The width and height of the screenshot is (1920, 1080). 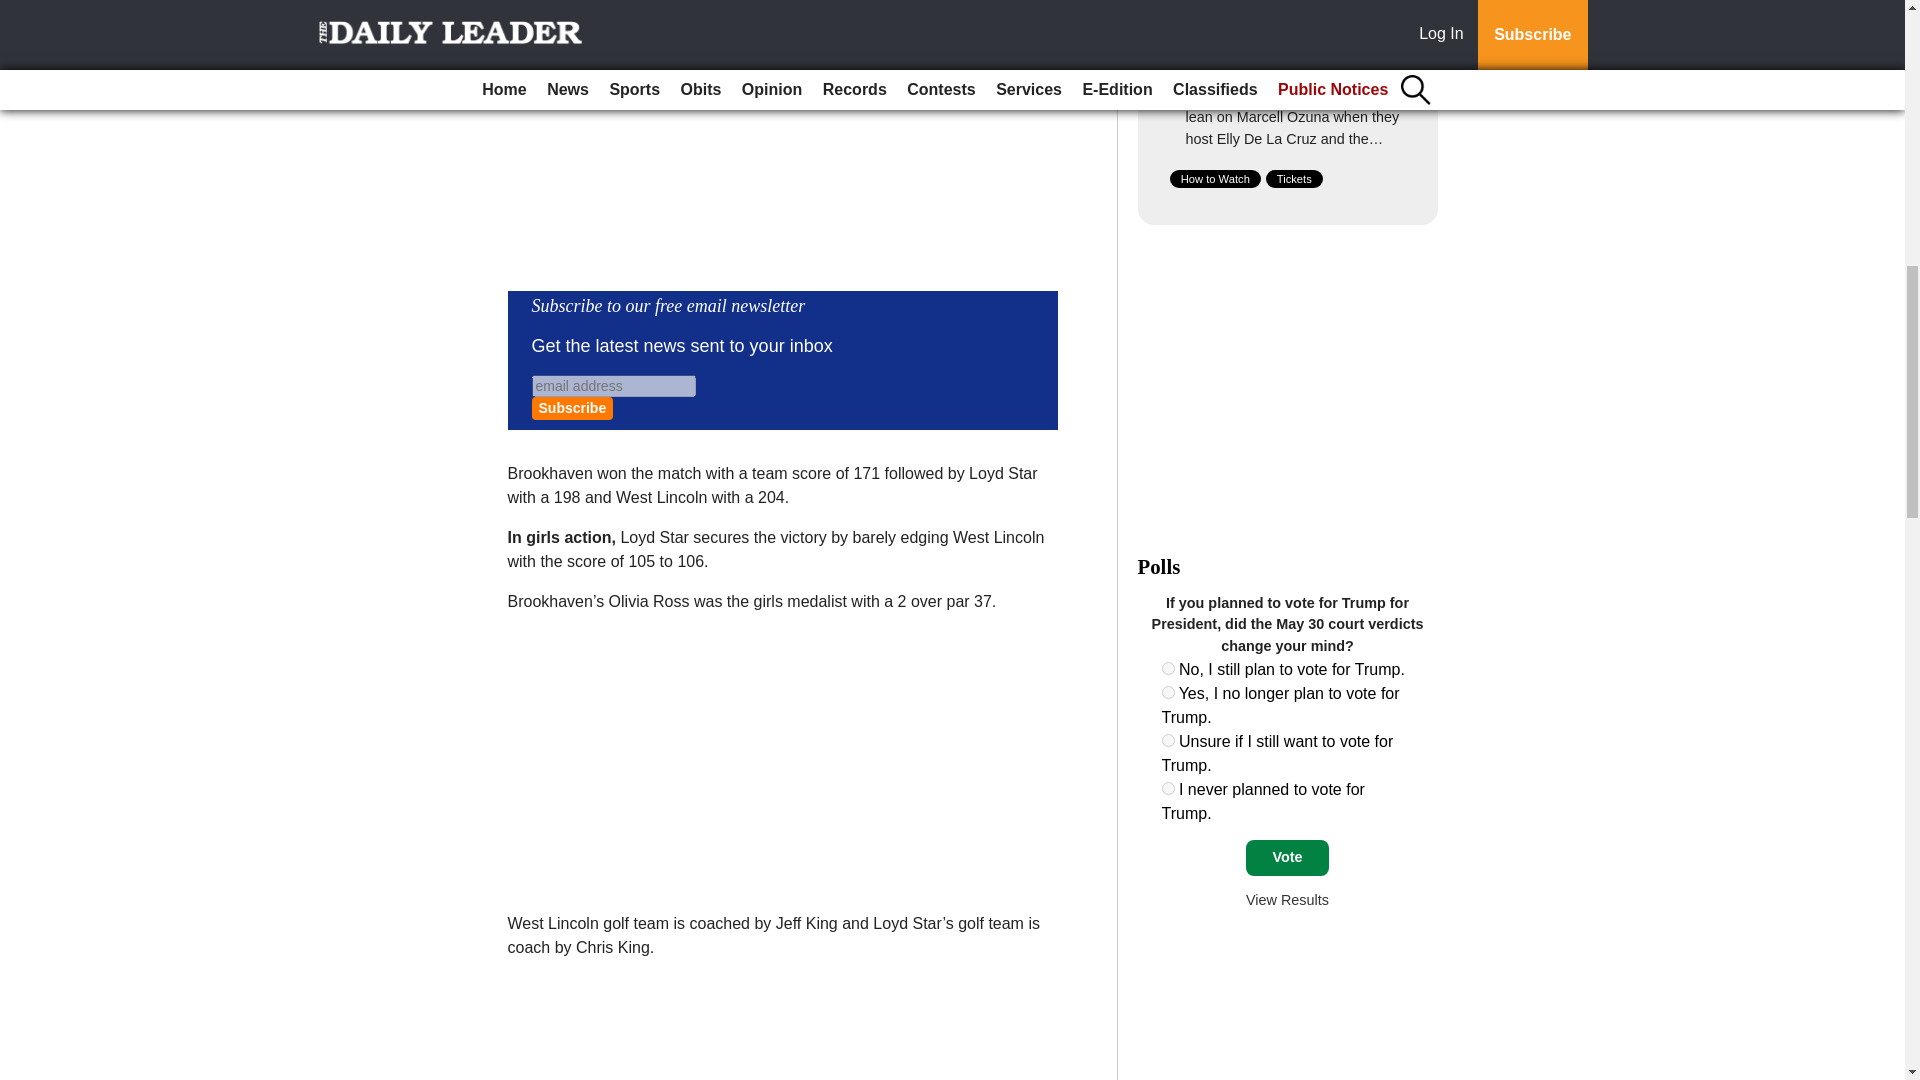 What do you see at coordinates (1294, 178) in the screenshot?
I see `Tickets` at bounding box center [1294, 178].